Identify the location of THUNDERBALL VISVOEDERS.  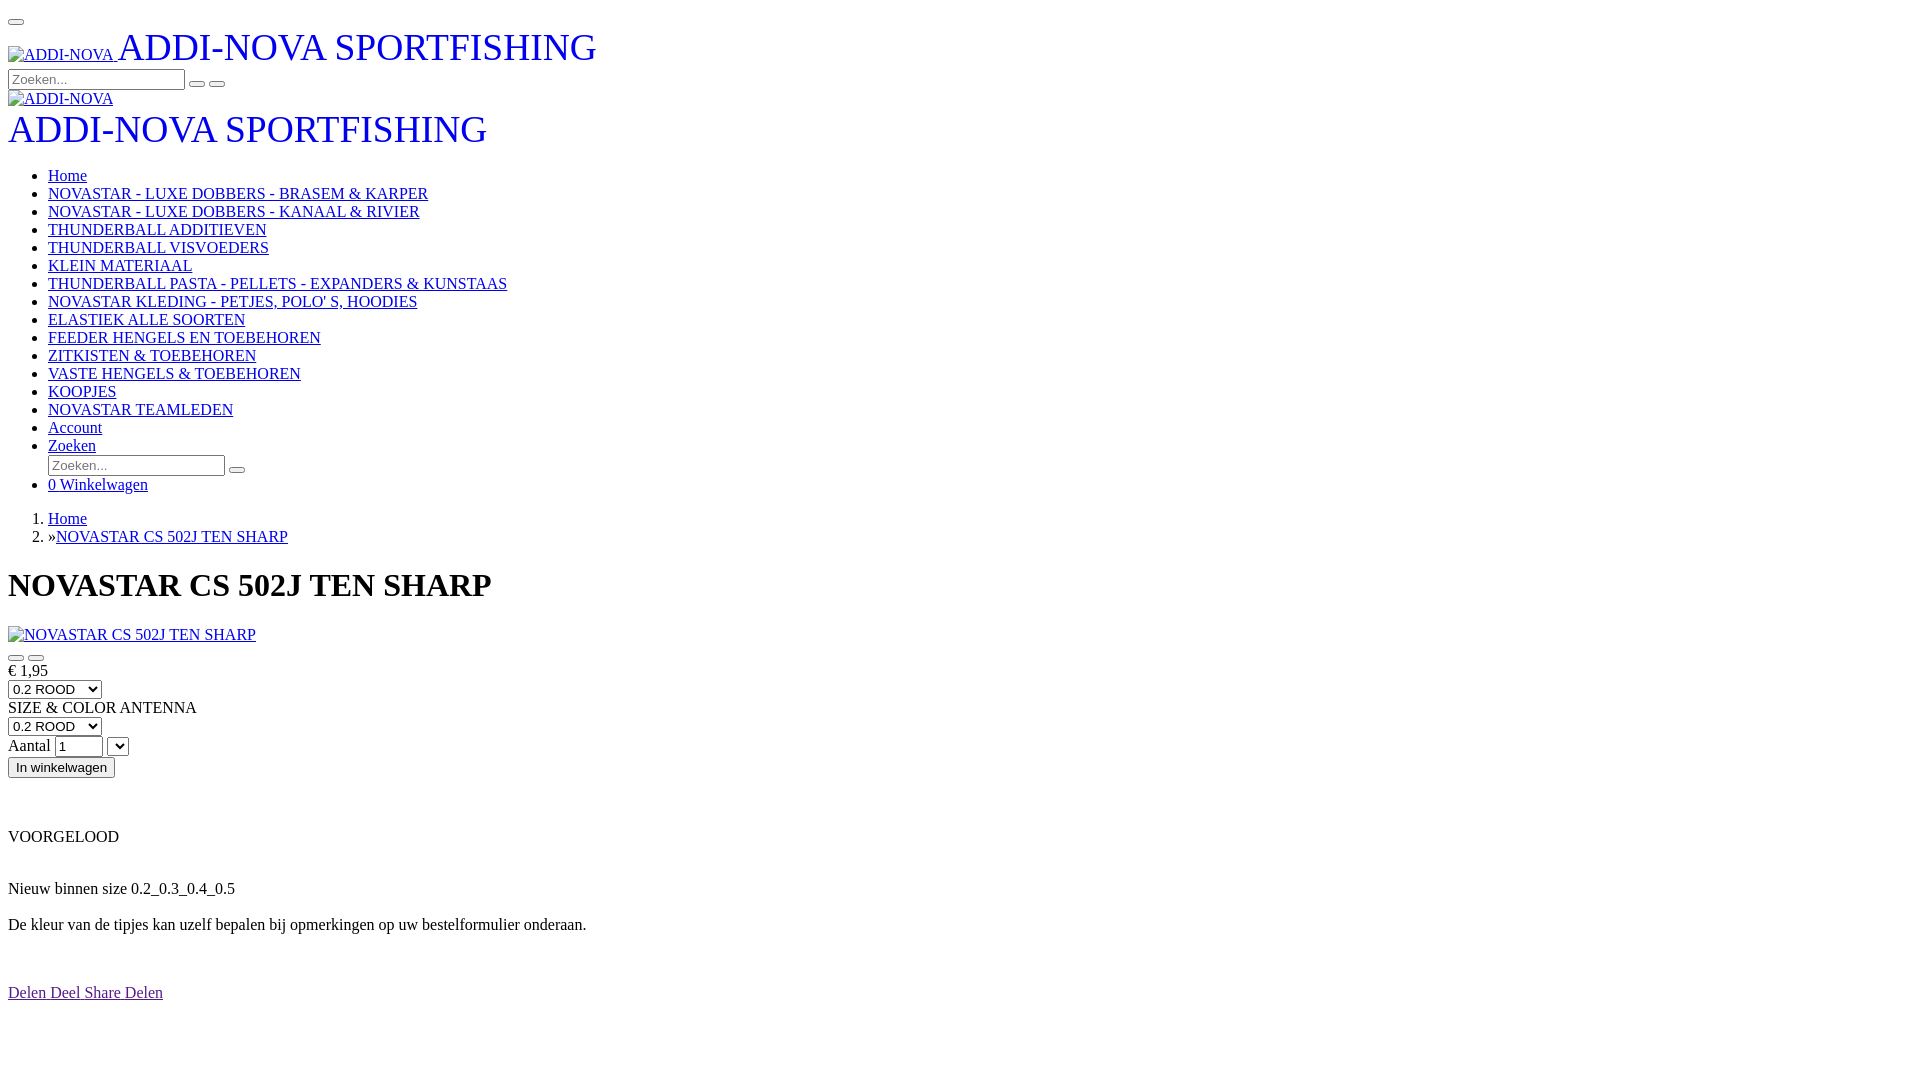
(158, 248).